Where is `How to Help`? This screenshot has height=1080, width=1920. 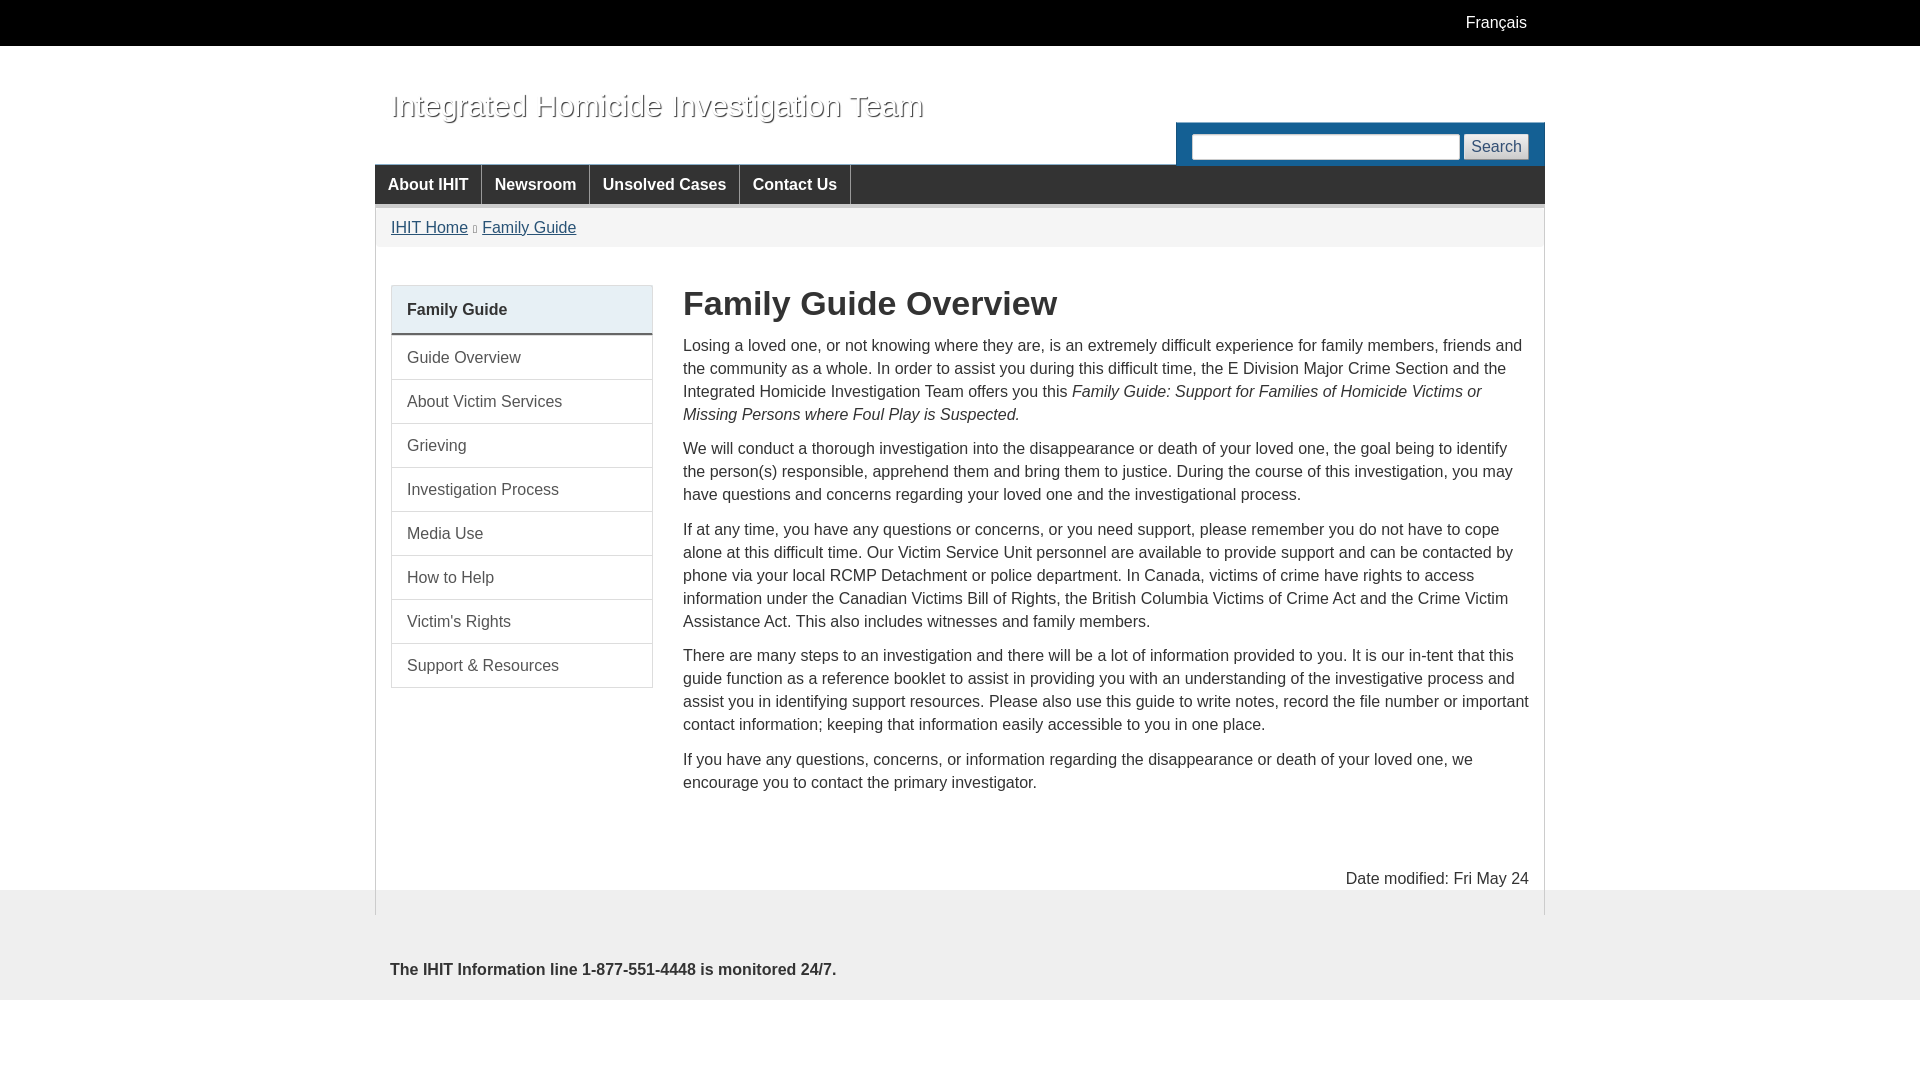 How to Help is located at coordinates (522, 578).